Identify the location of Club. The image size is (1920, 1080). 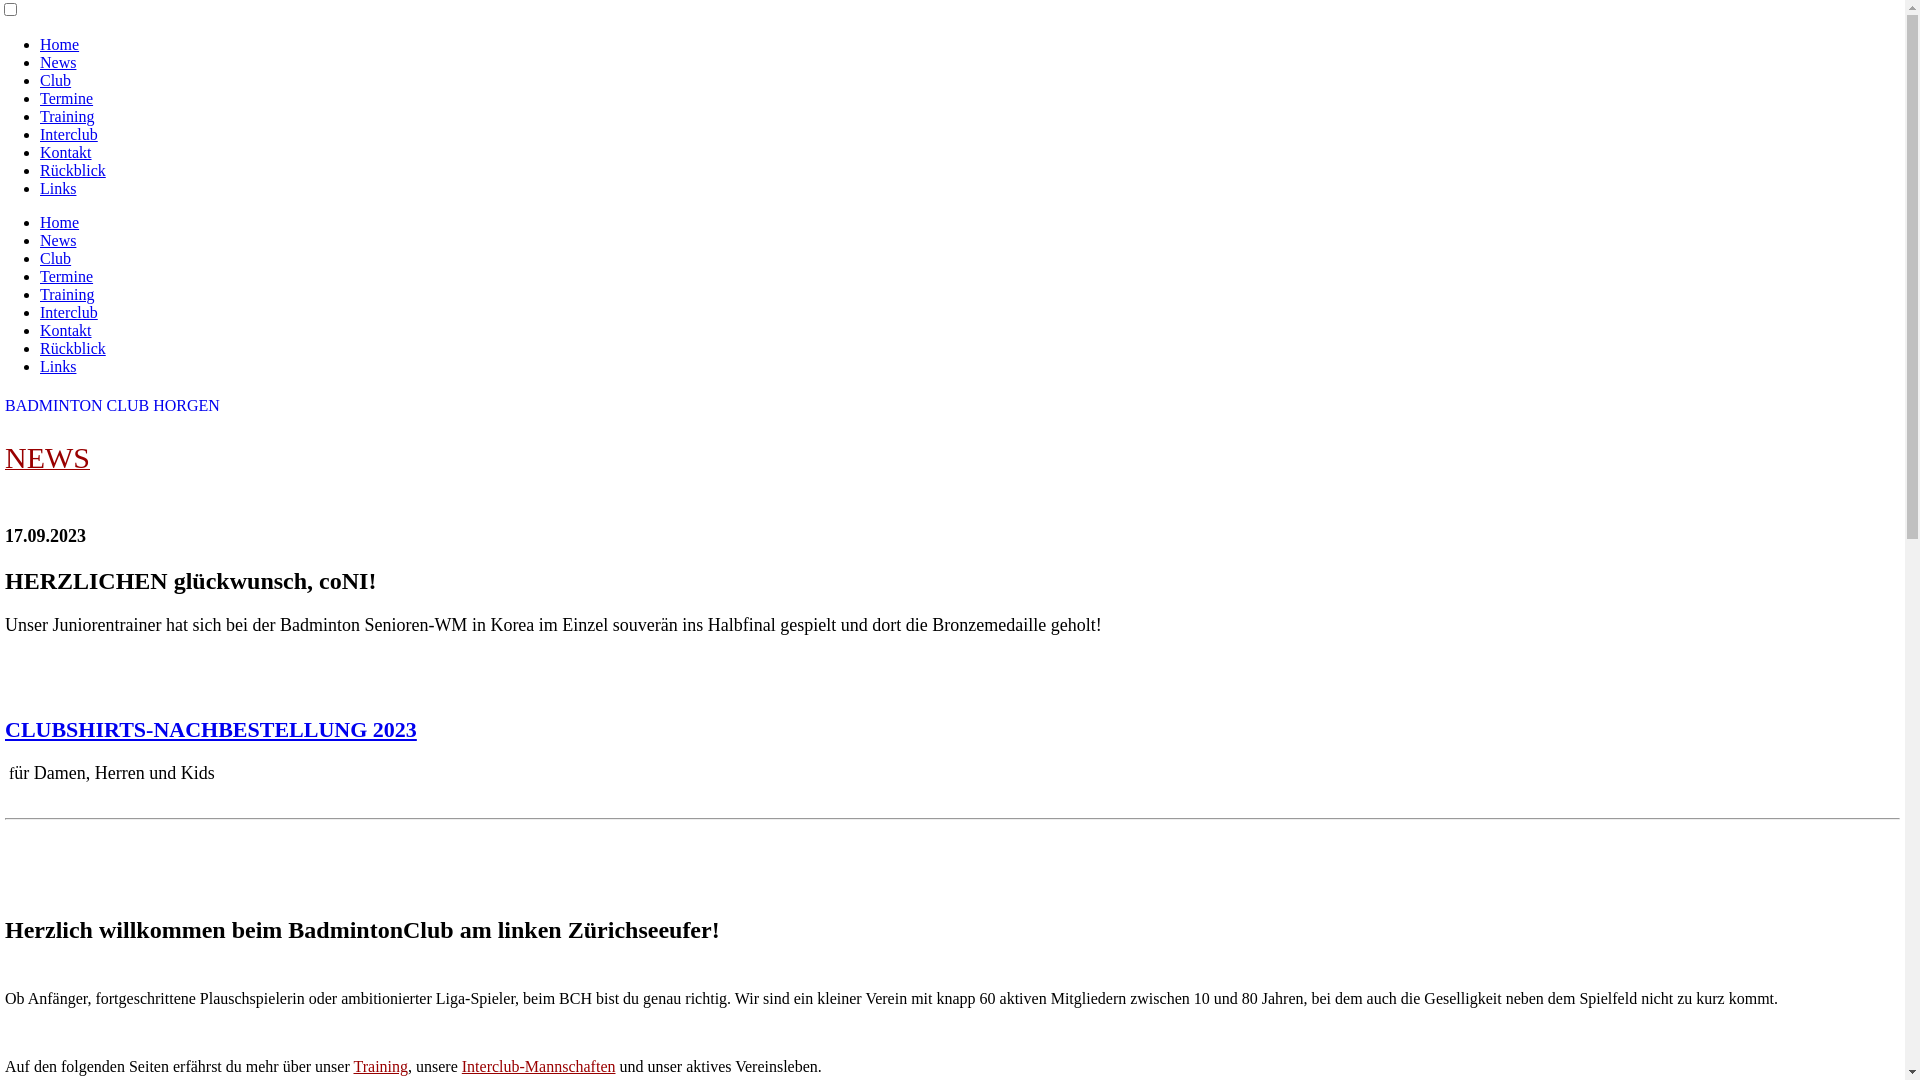
(56, 258).